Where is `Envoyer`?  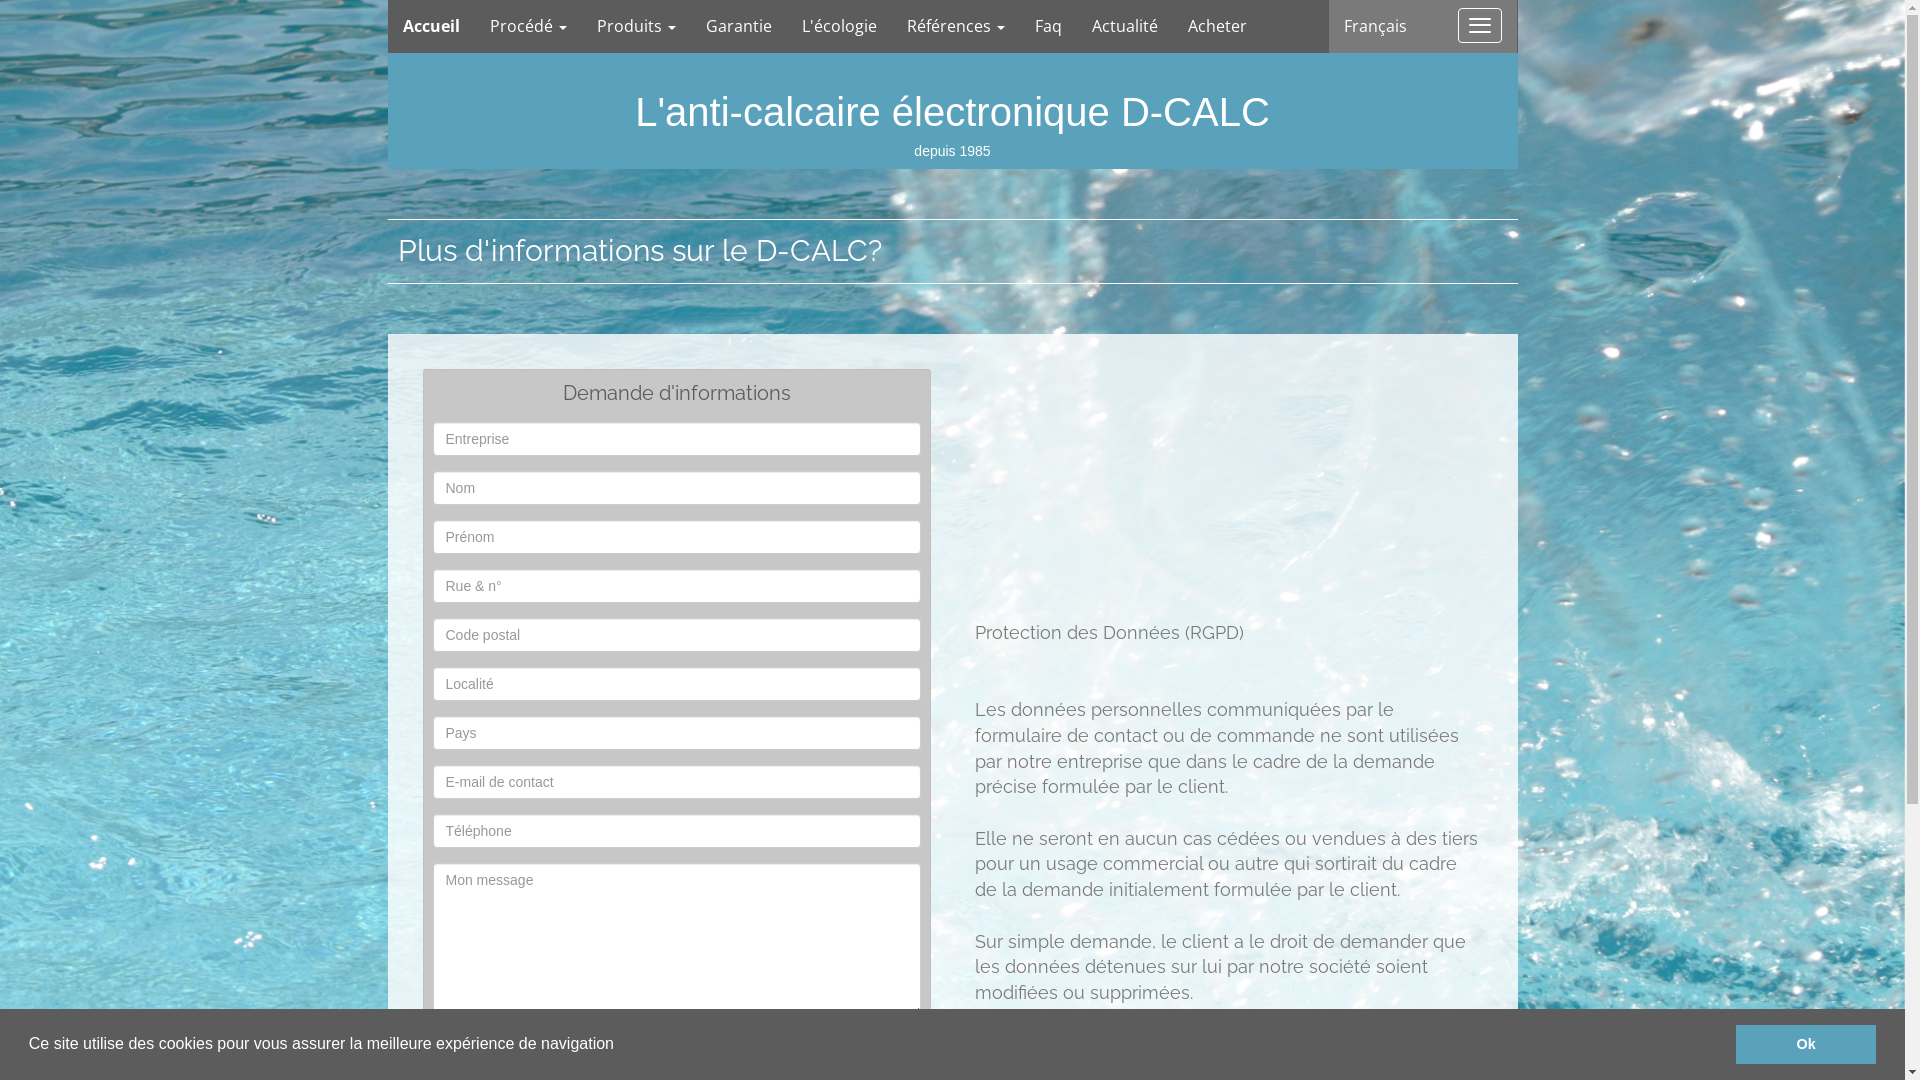 Envoyer is located at coordinates (676, 1049).